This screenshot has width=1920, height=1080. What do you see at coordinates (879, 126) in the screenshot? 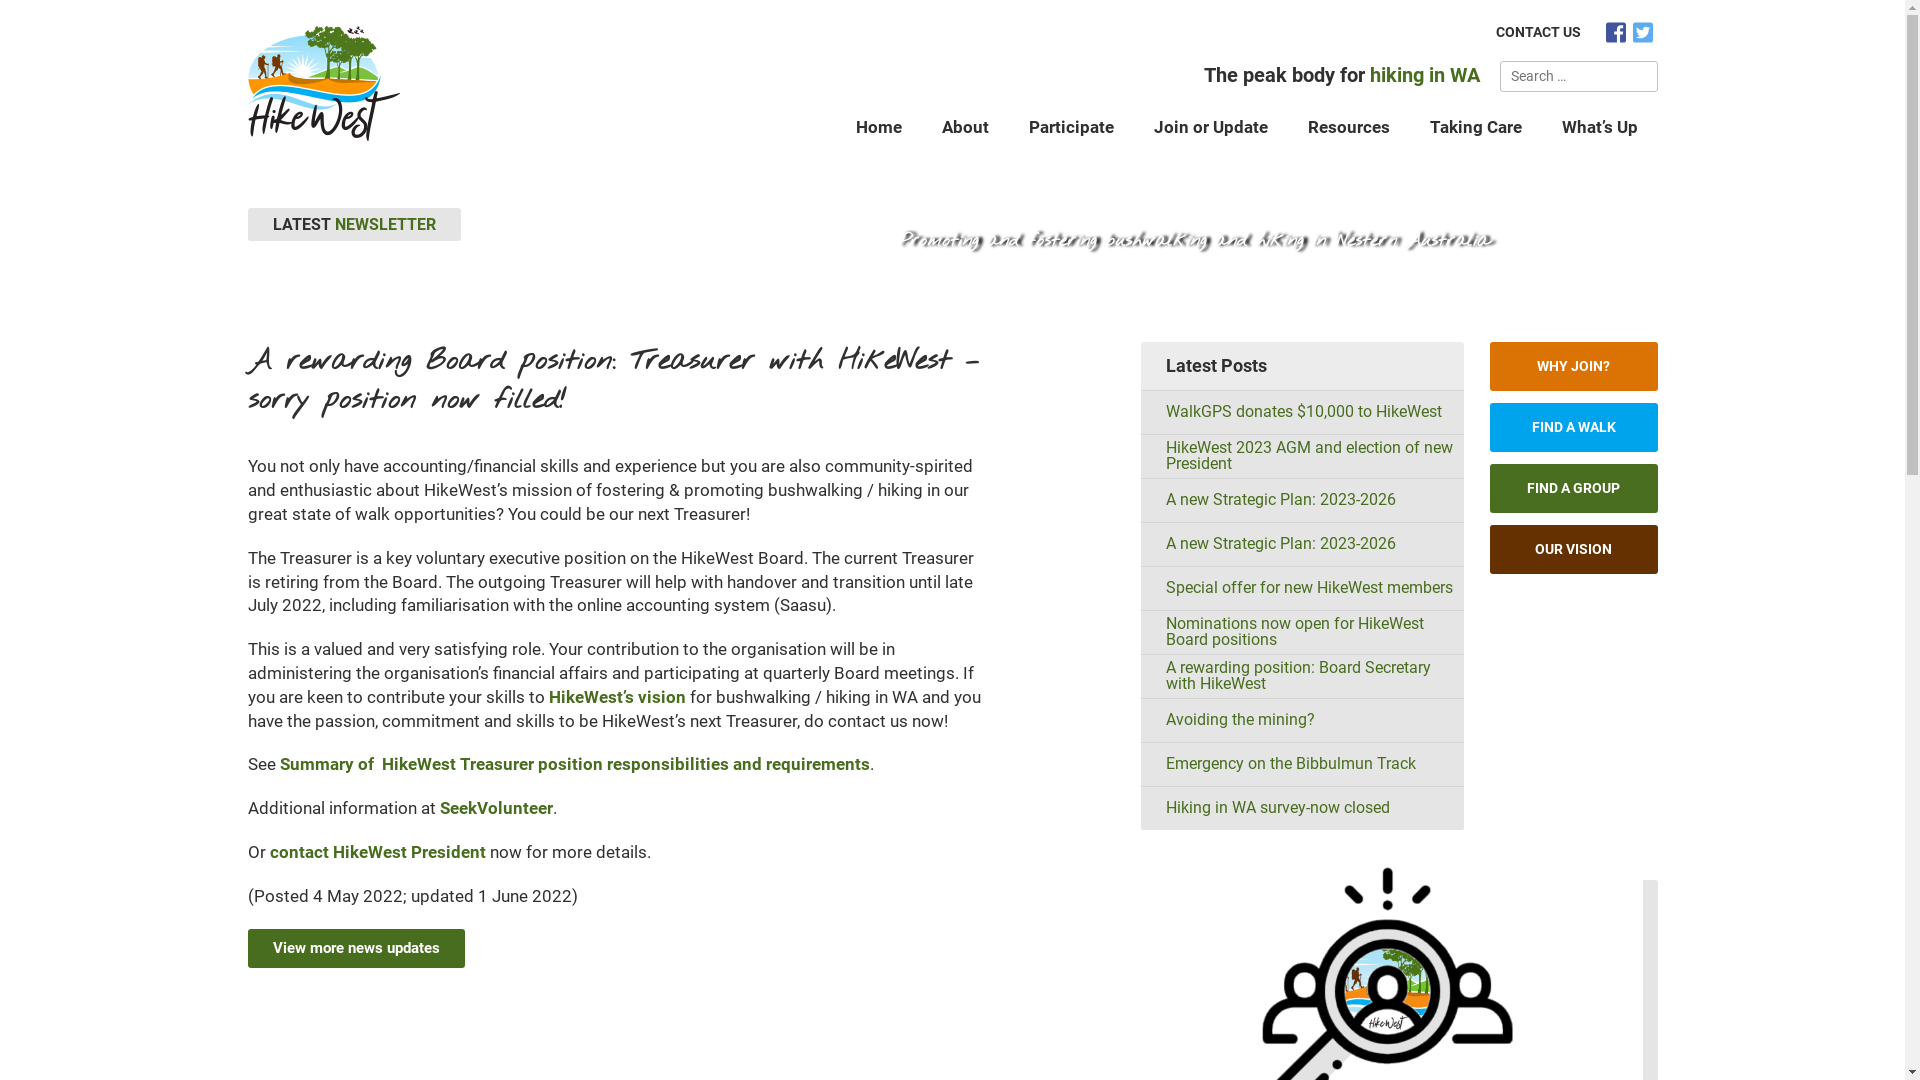
I see `Home` at bounding box center [879, 126].